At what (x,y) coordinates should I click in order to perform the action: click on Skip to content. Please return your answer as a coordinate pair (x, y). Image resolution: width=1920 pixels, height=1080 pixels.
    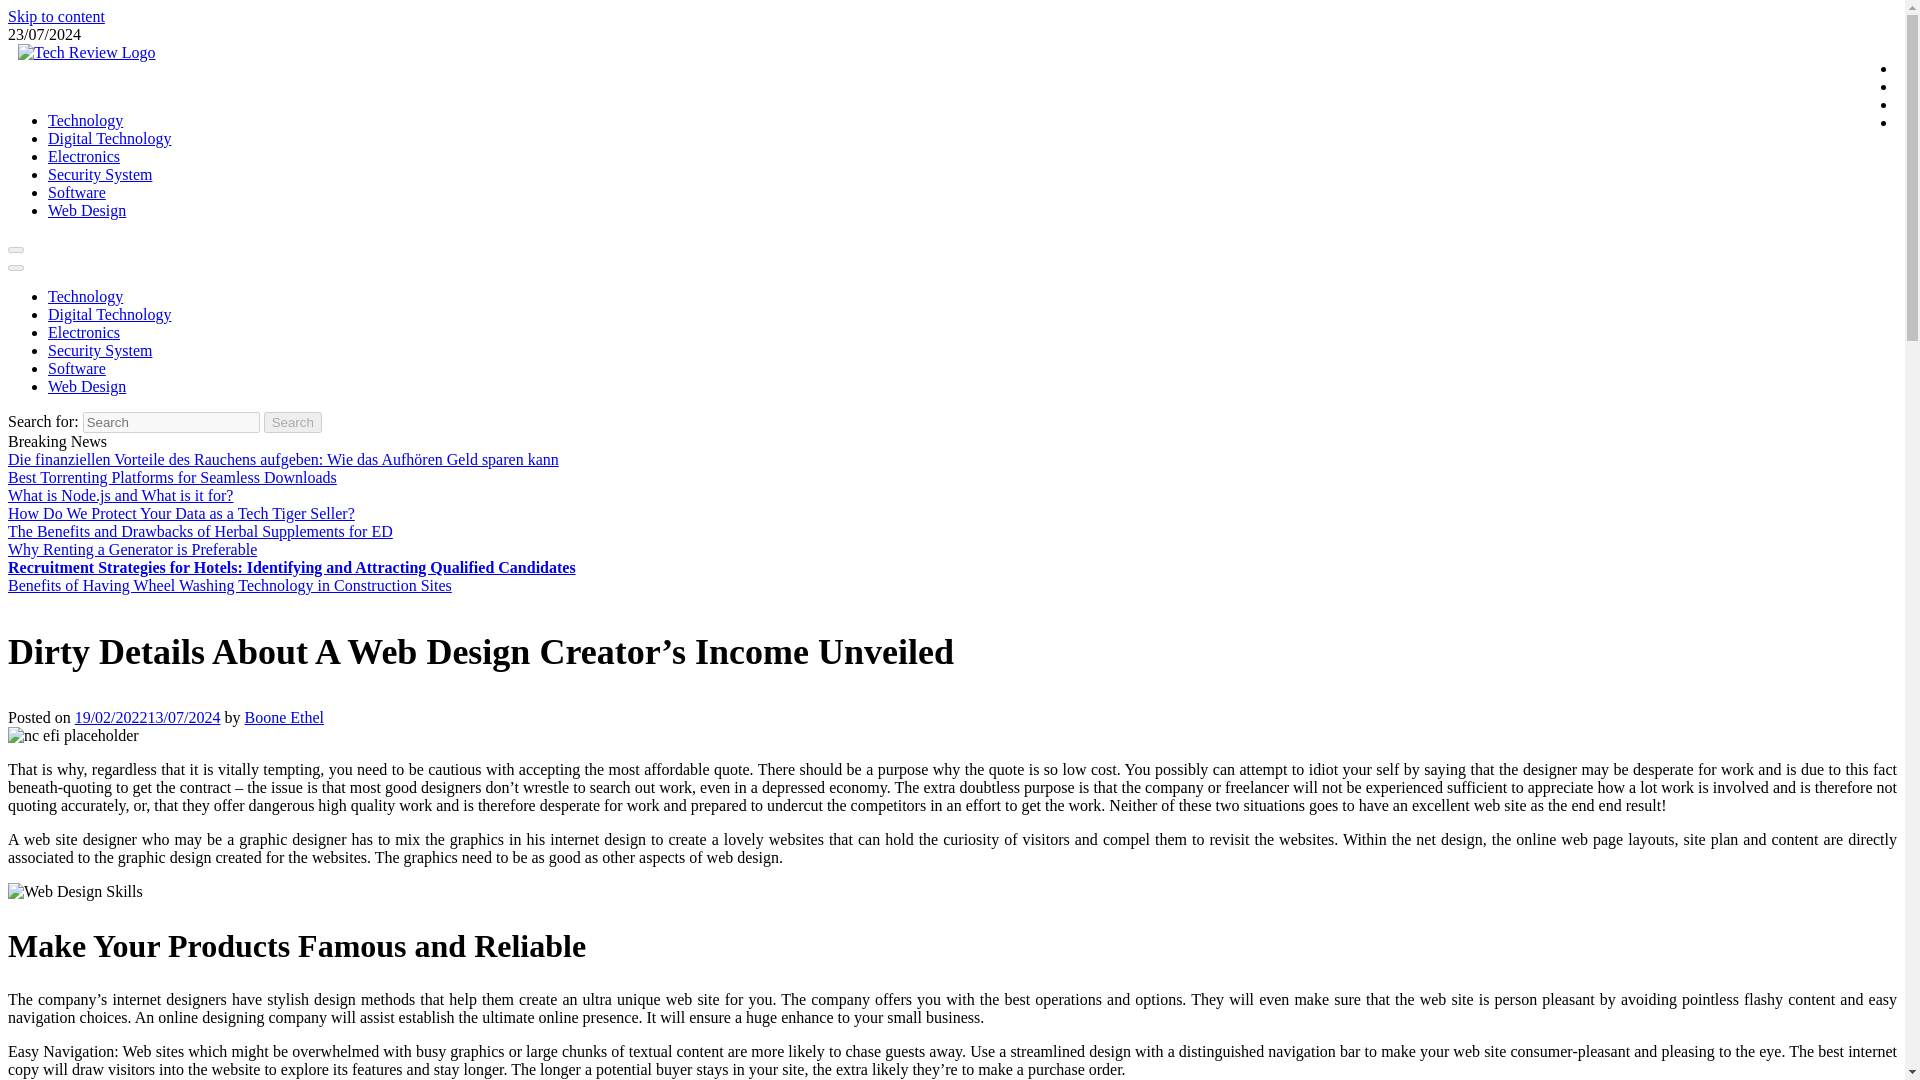
    Looking at the image, I should click on (56, 16).